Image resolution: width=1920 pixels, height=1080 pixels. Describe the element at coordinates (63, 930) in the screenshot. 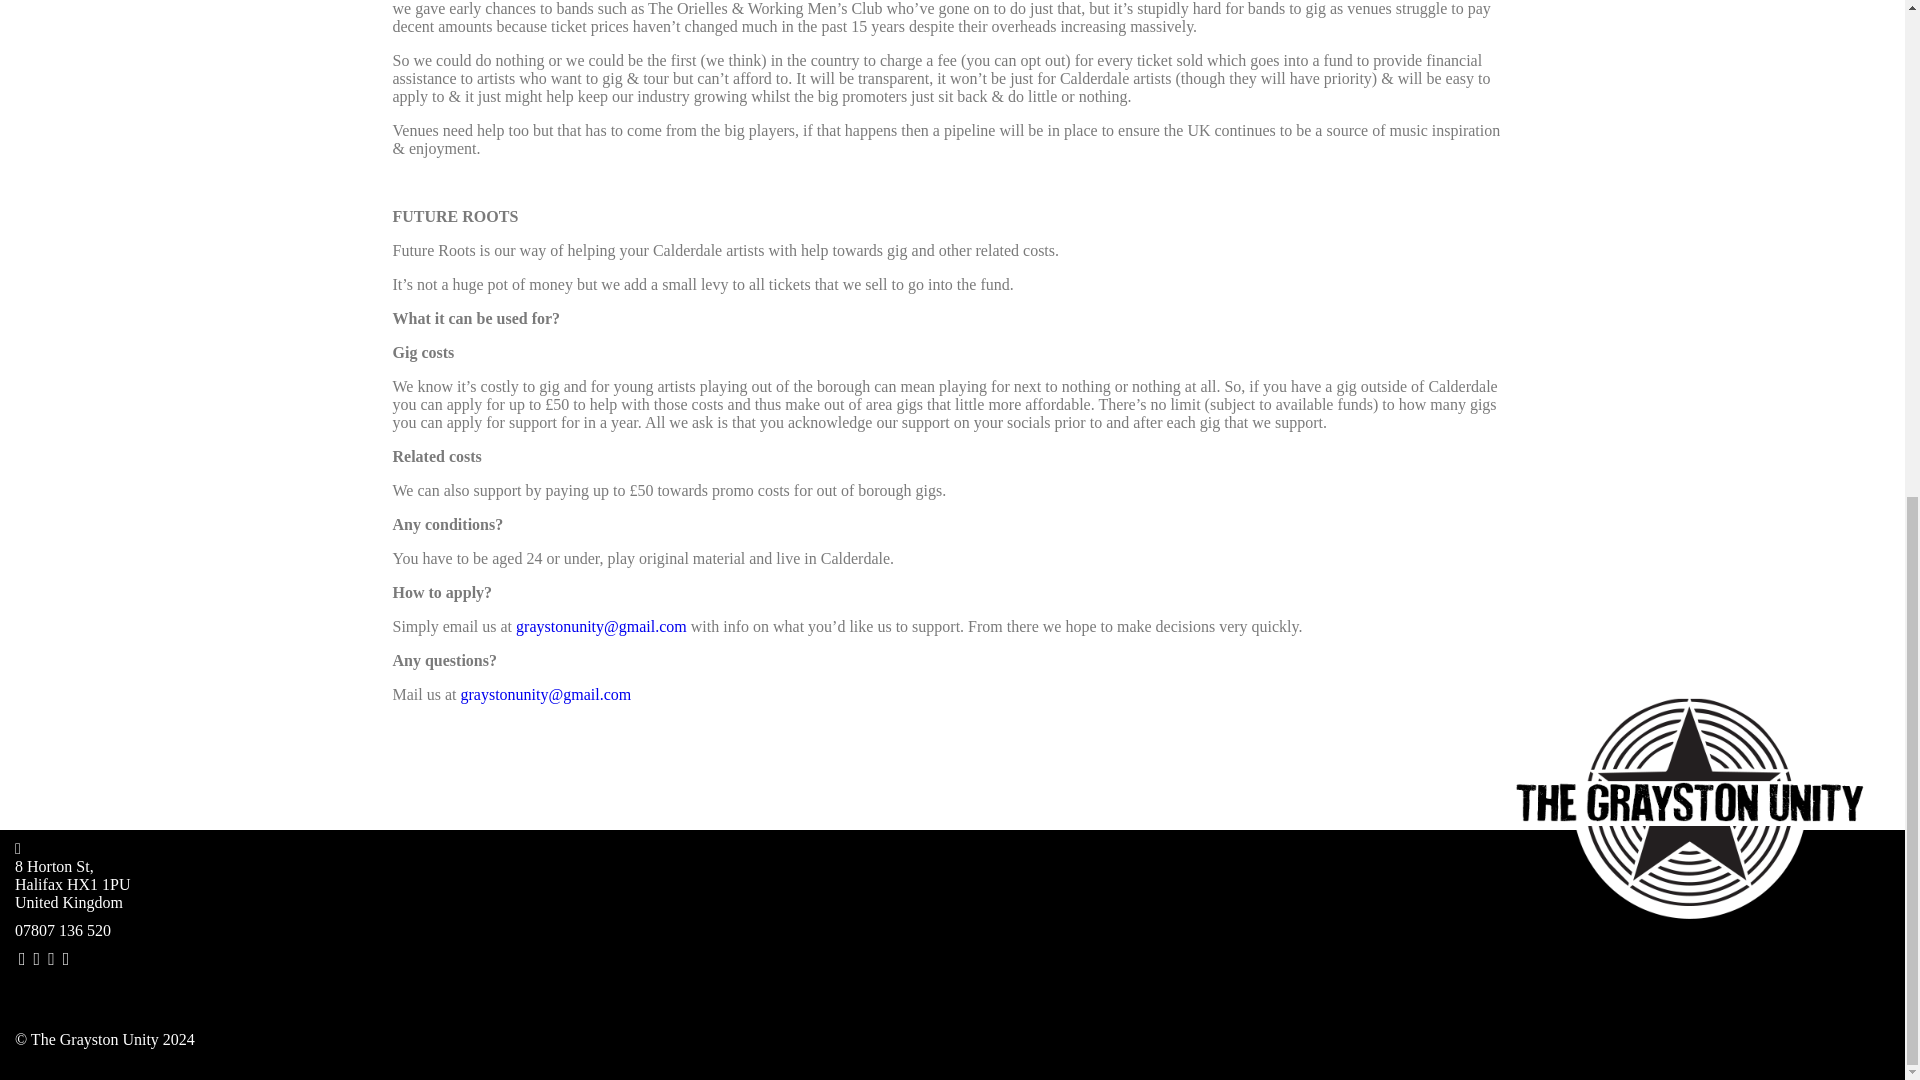

I see `07807 136 520` at that location.